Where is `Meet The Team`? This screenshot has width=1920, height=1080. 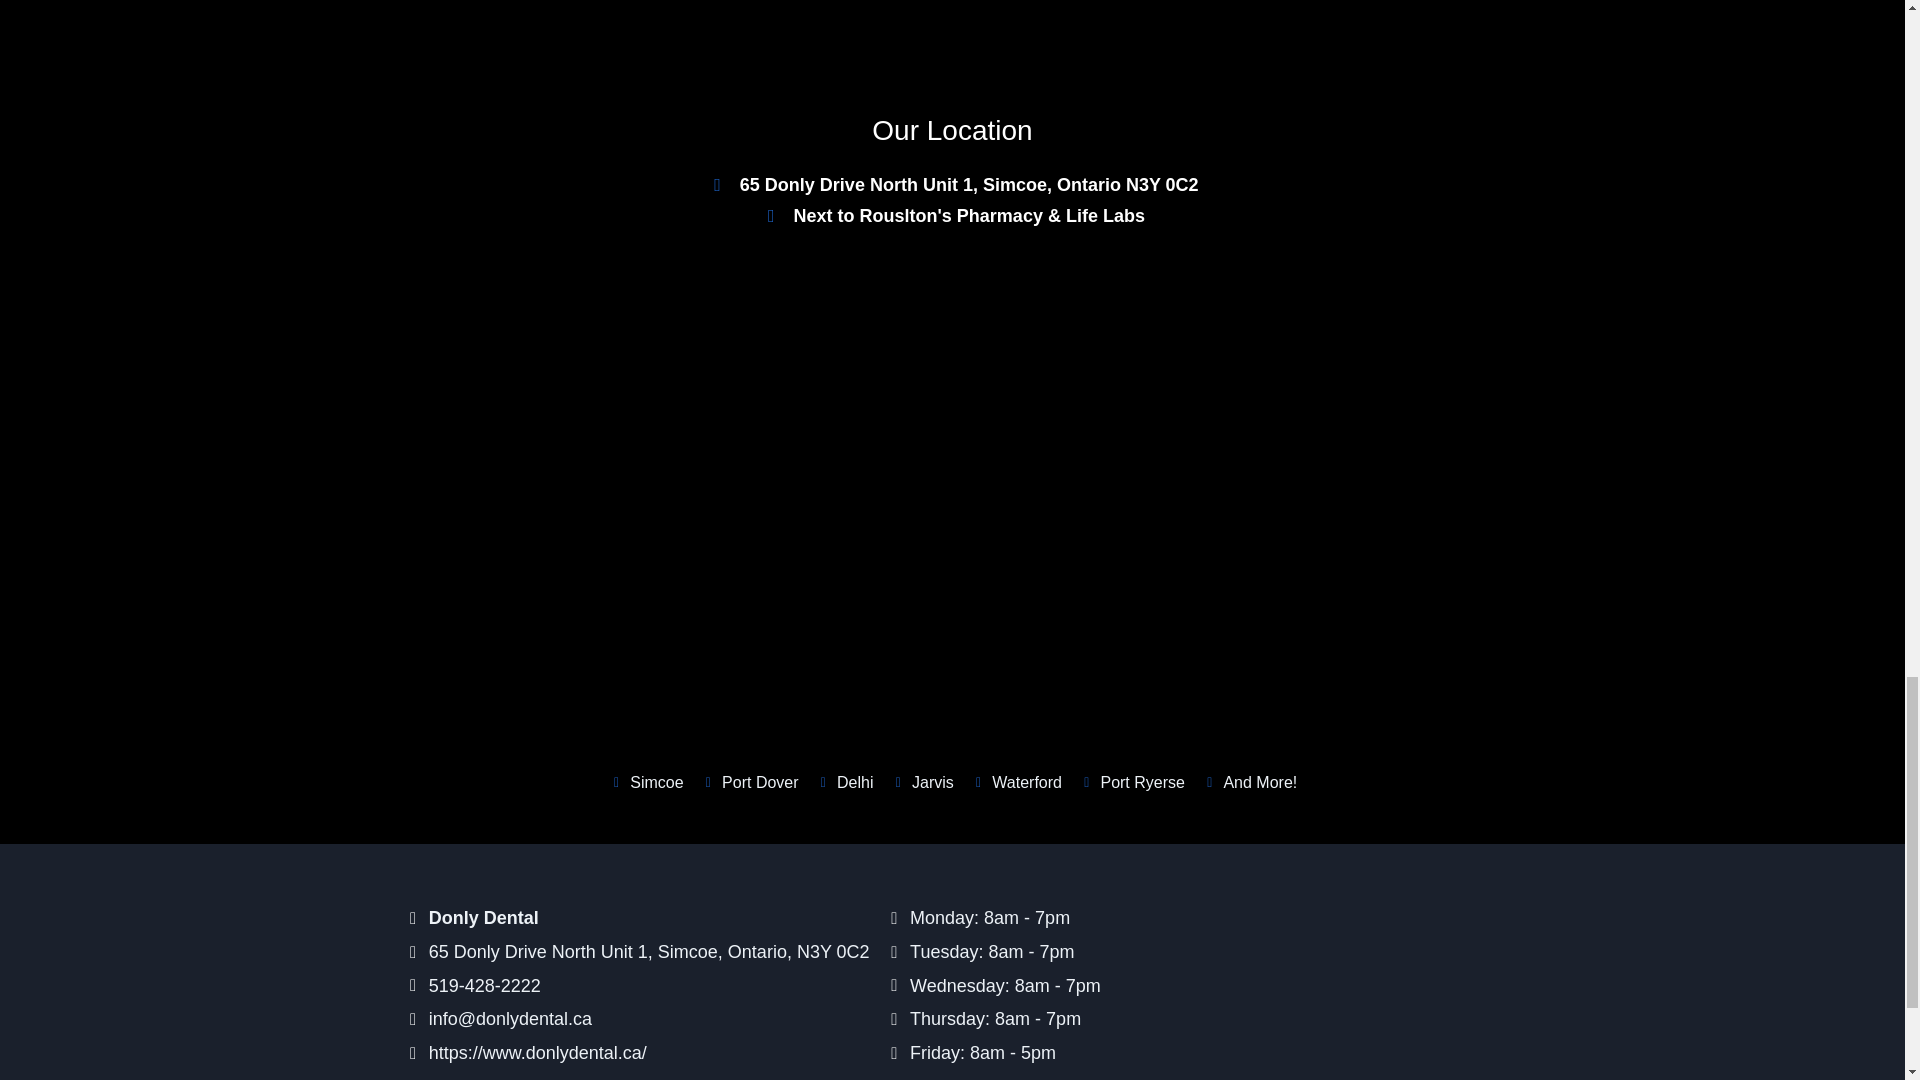
Meet The Team is located at coordinates (1232, 10).